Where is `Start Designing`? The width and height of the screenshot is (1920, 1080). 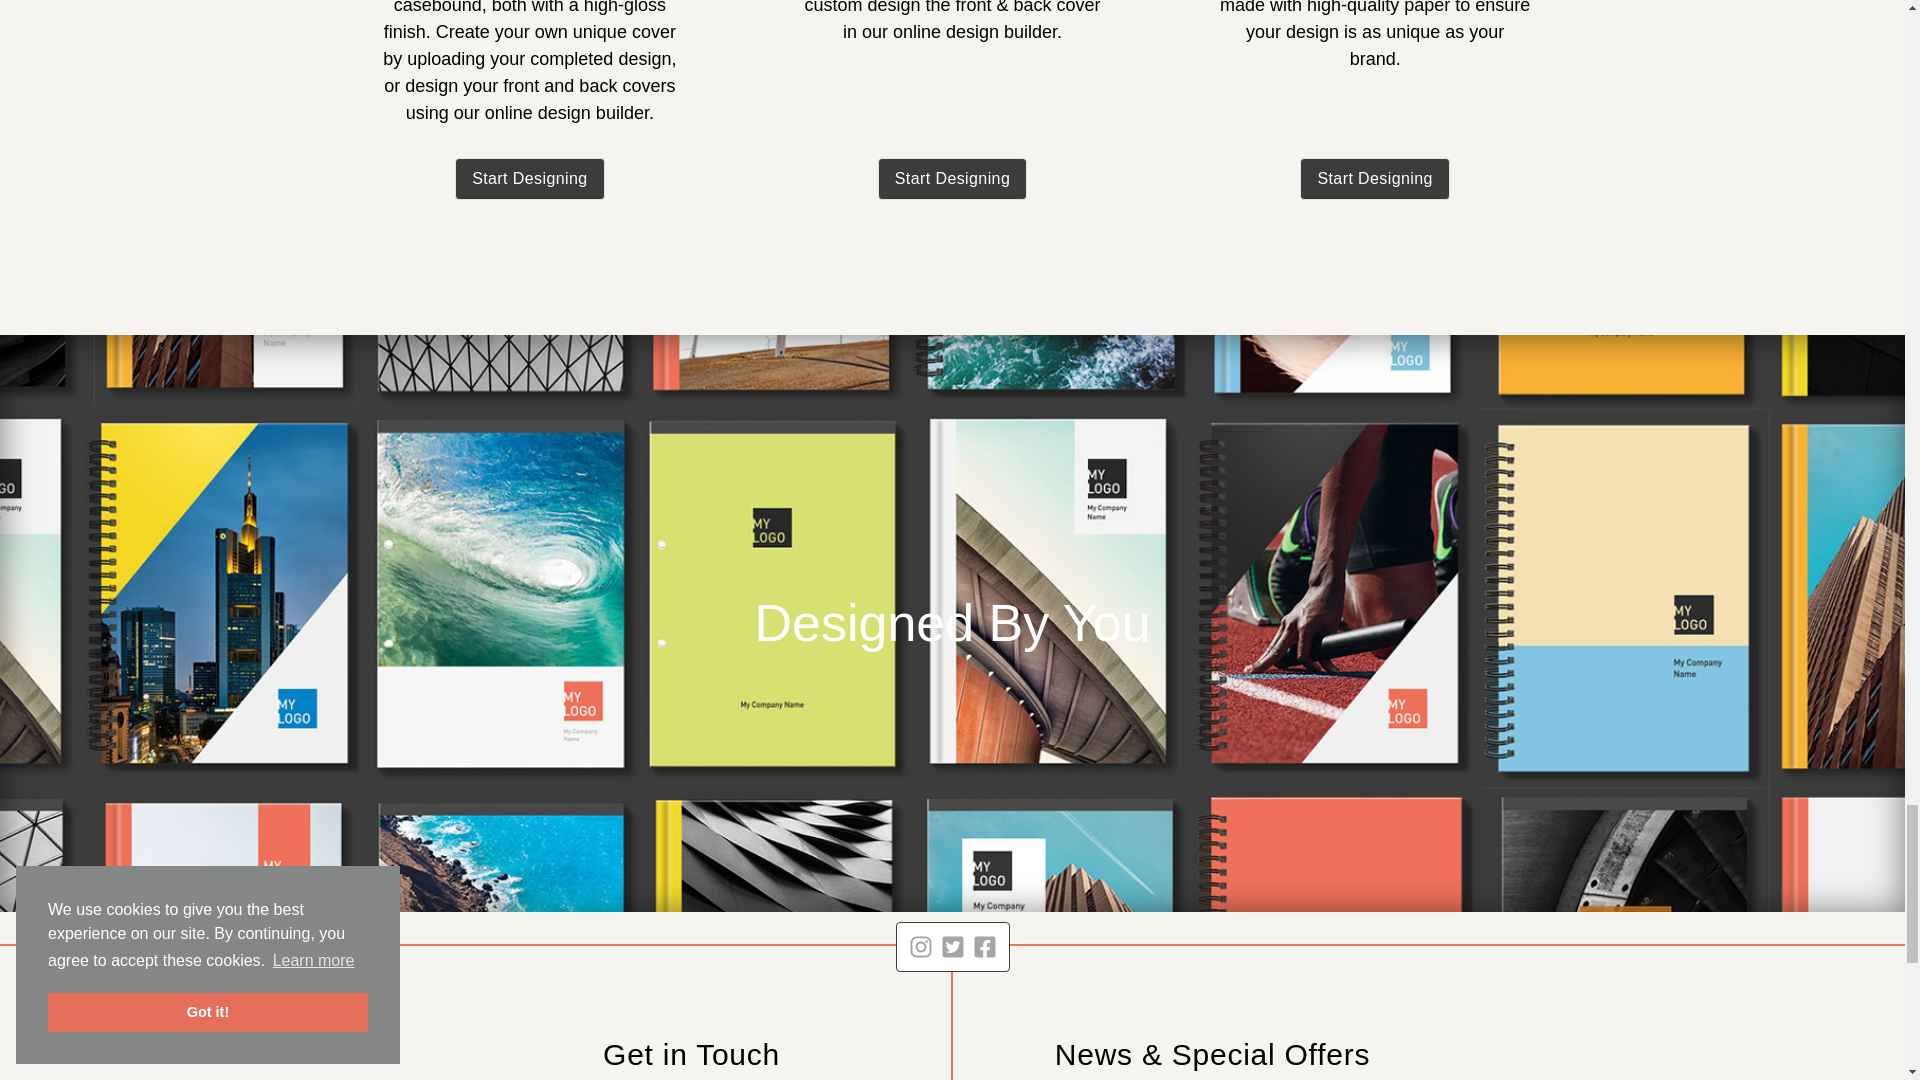 Start Designing is located at coordinates (530, 178).